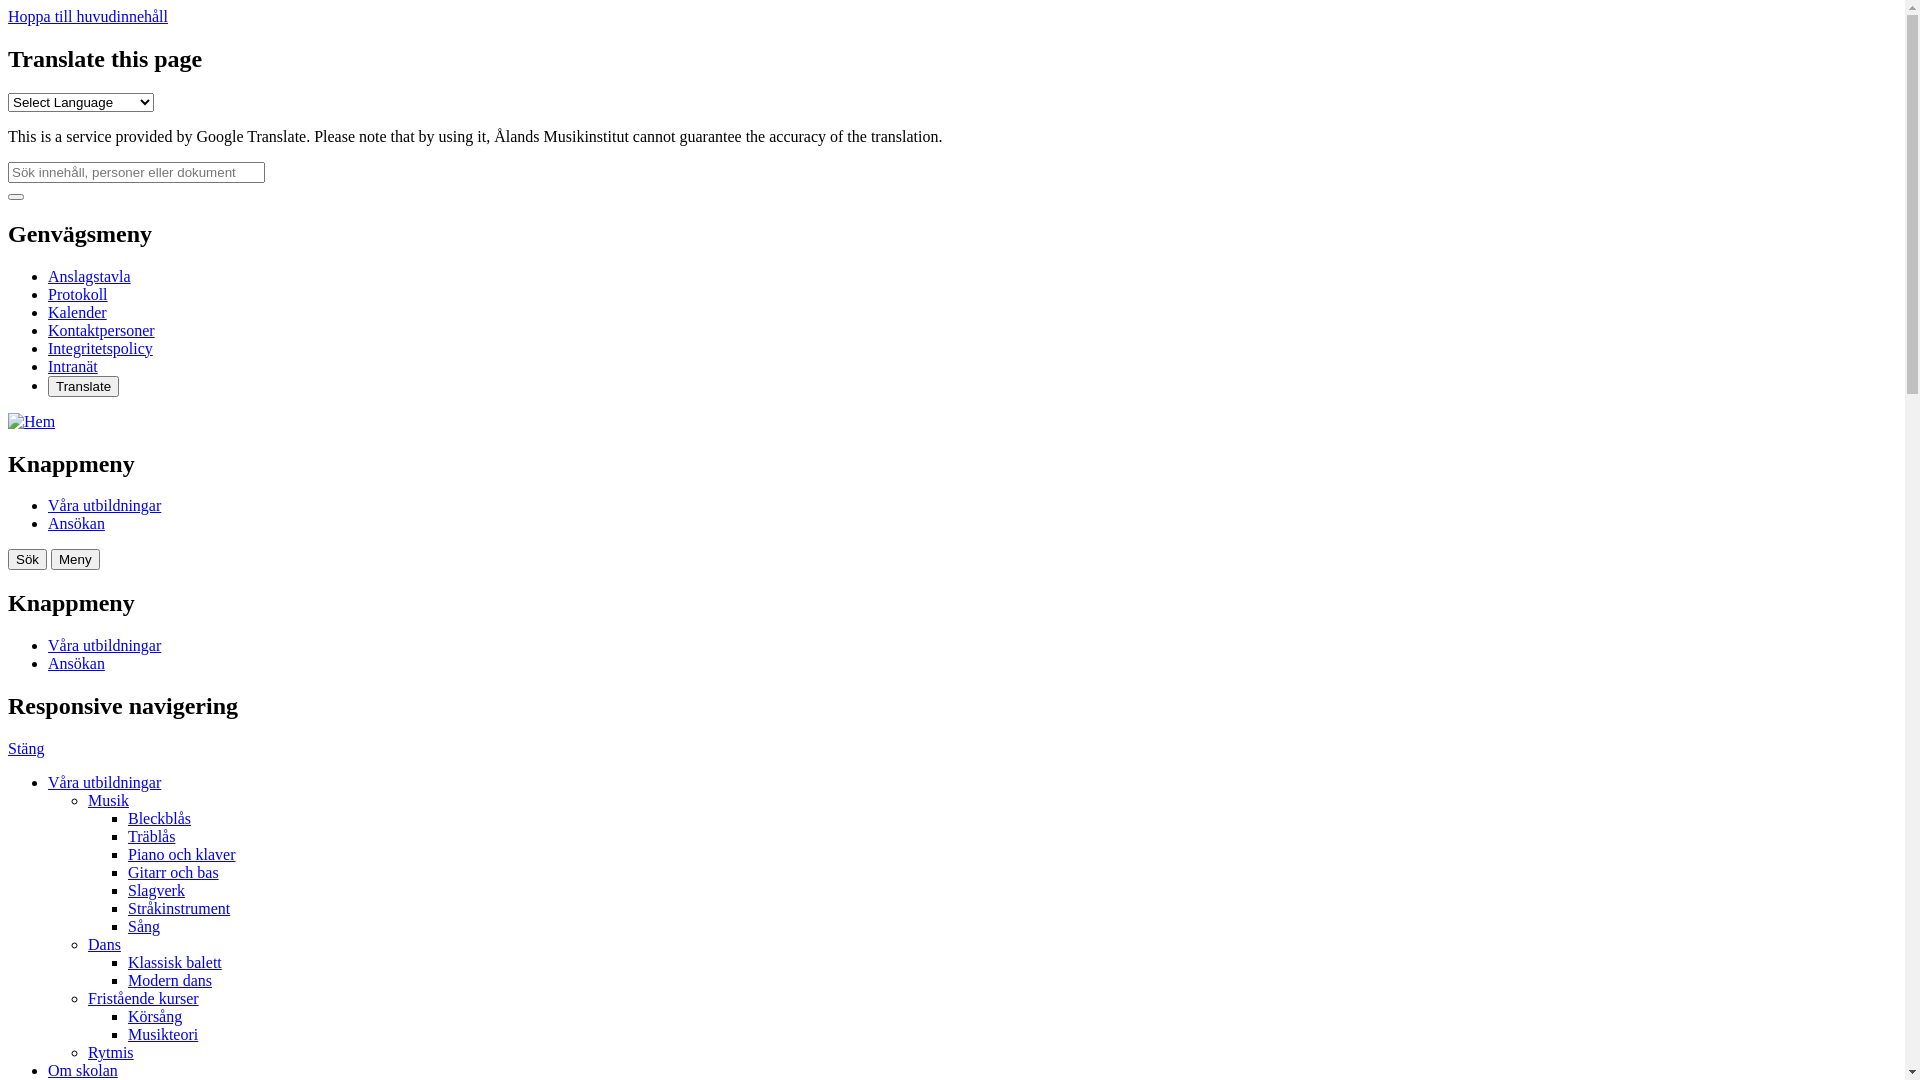 This screenshot has height=1080, width=1920. Describe the element at coordinates (182, 854) in the screenshot. I see `Piano och klaver` at that location.